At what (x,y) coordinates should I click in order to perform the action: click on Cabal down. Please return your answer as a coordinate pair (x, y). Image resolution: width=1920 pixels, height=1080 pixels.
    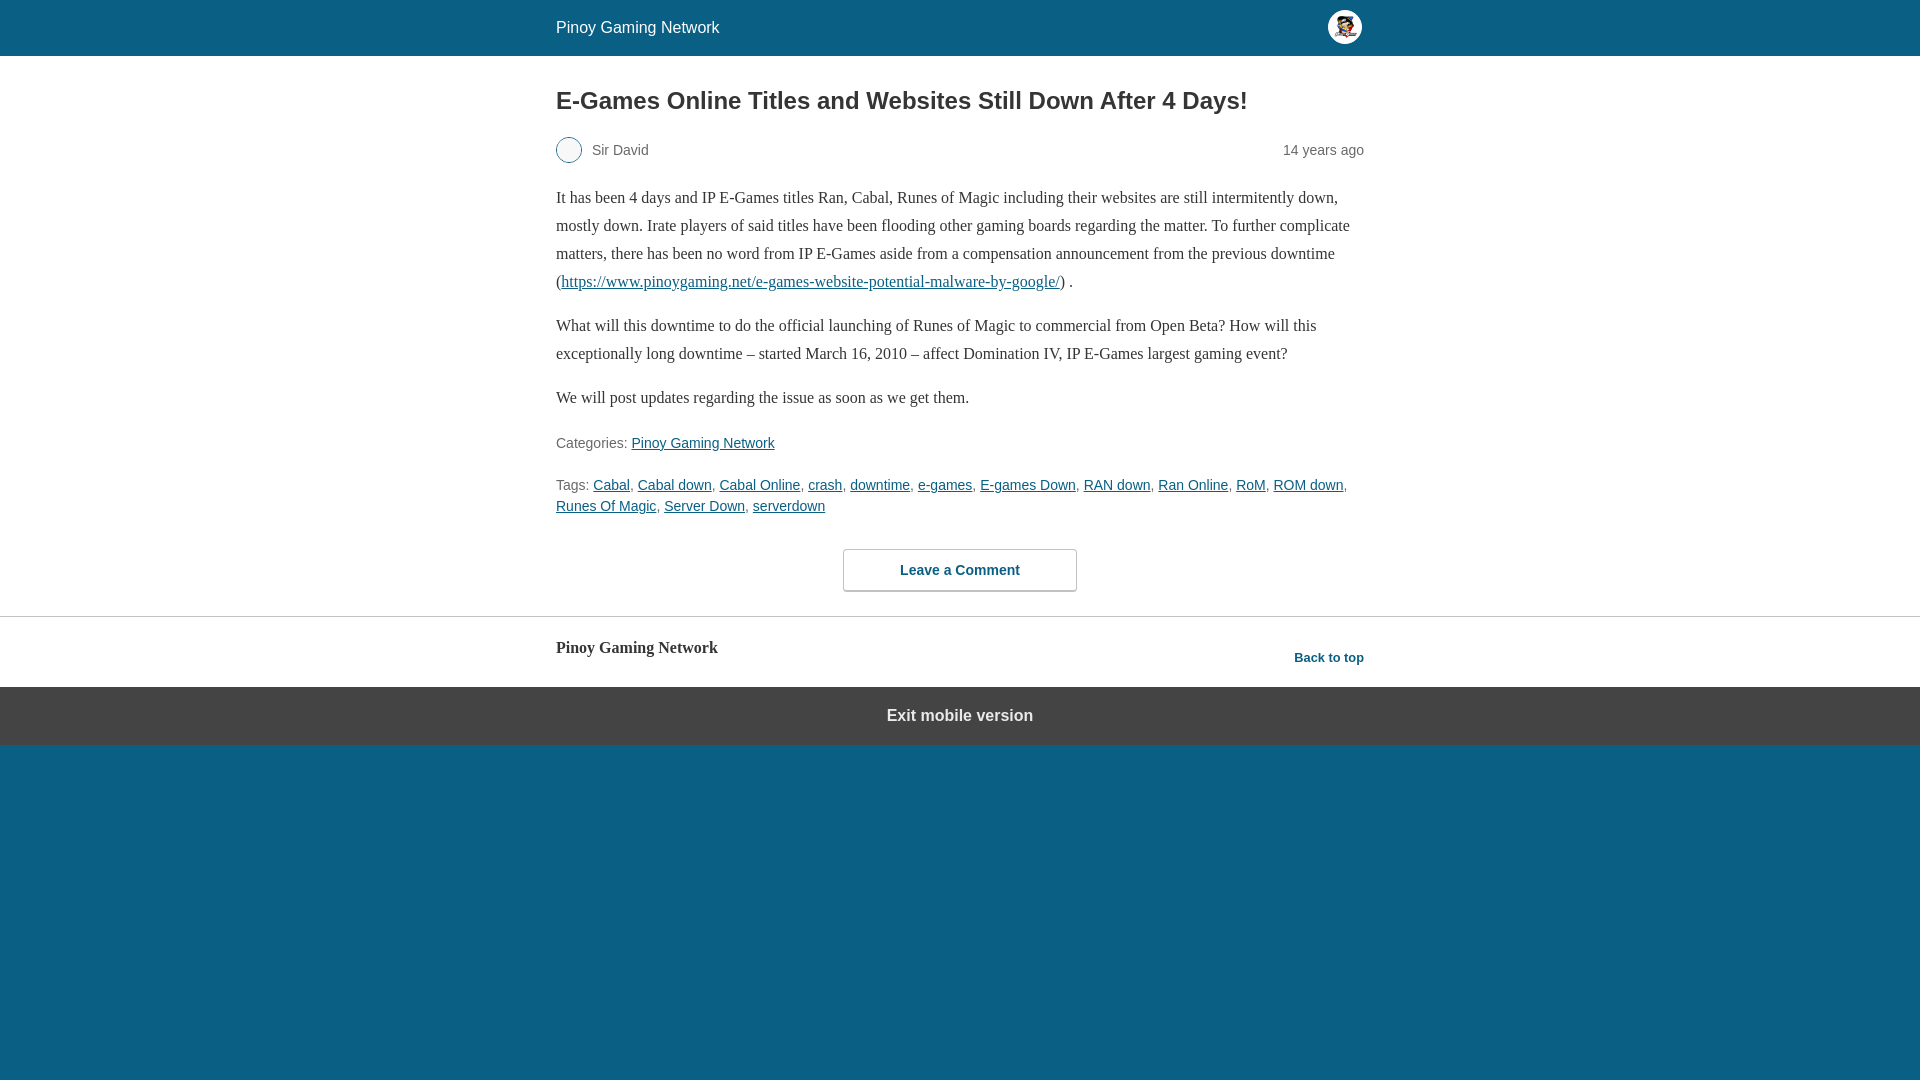
    Looking at the image, I should click on (674, 484).